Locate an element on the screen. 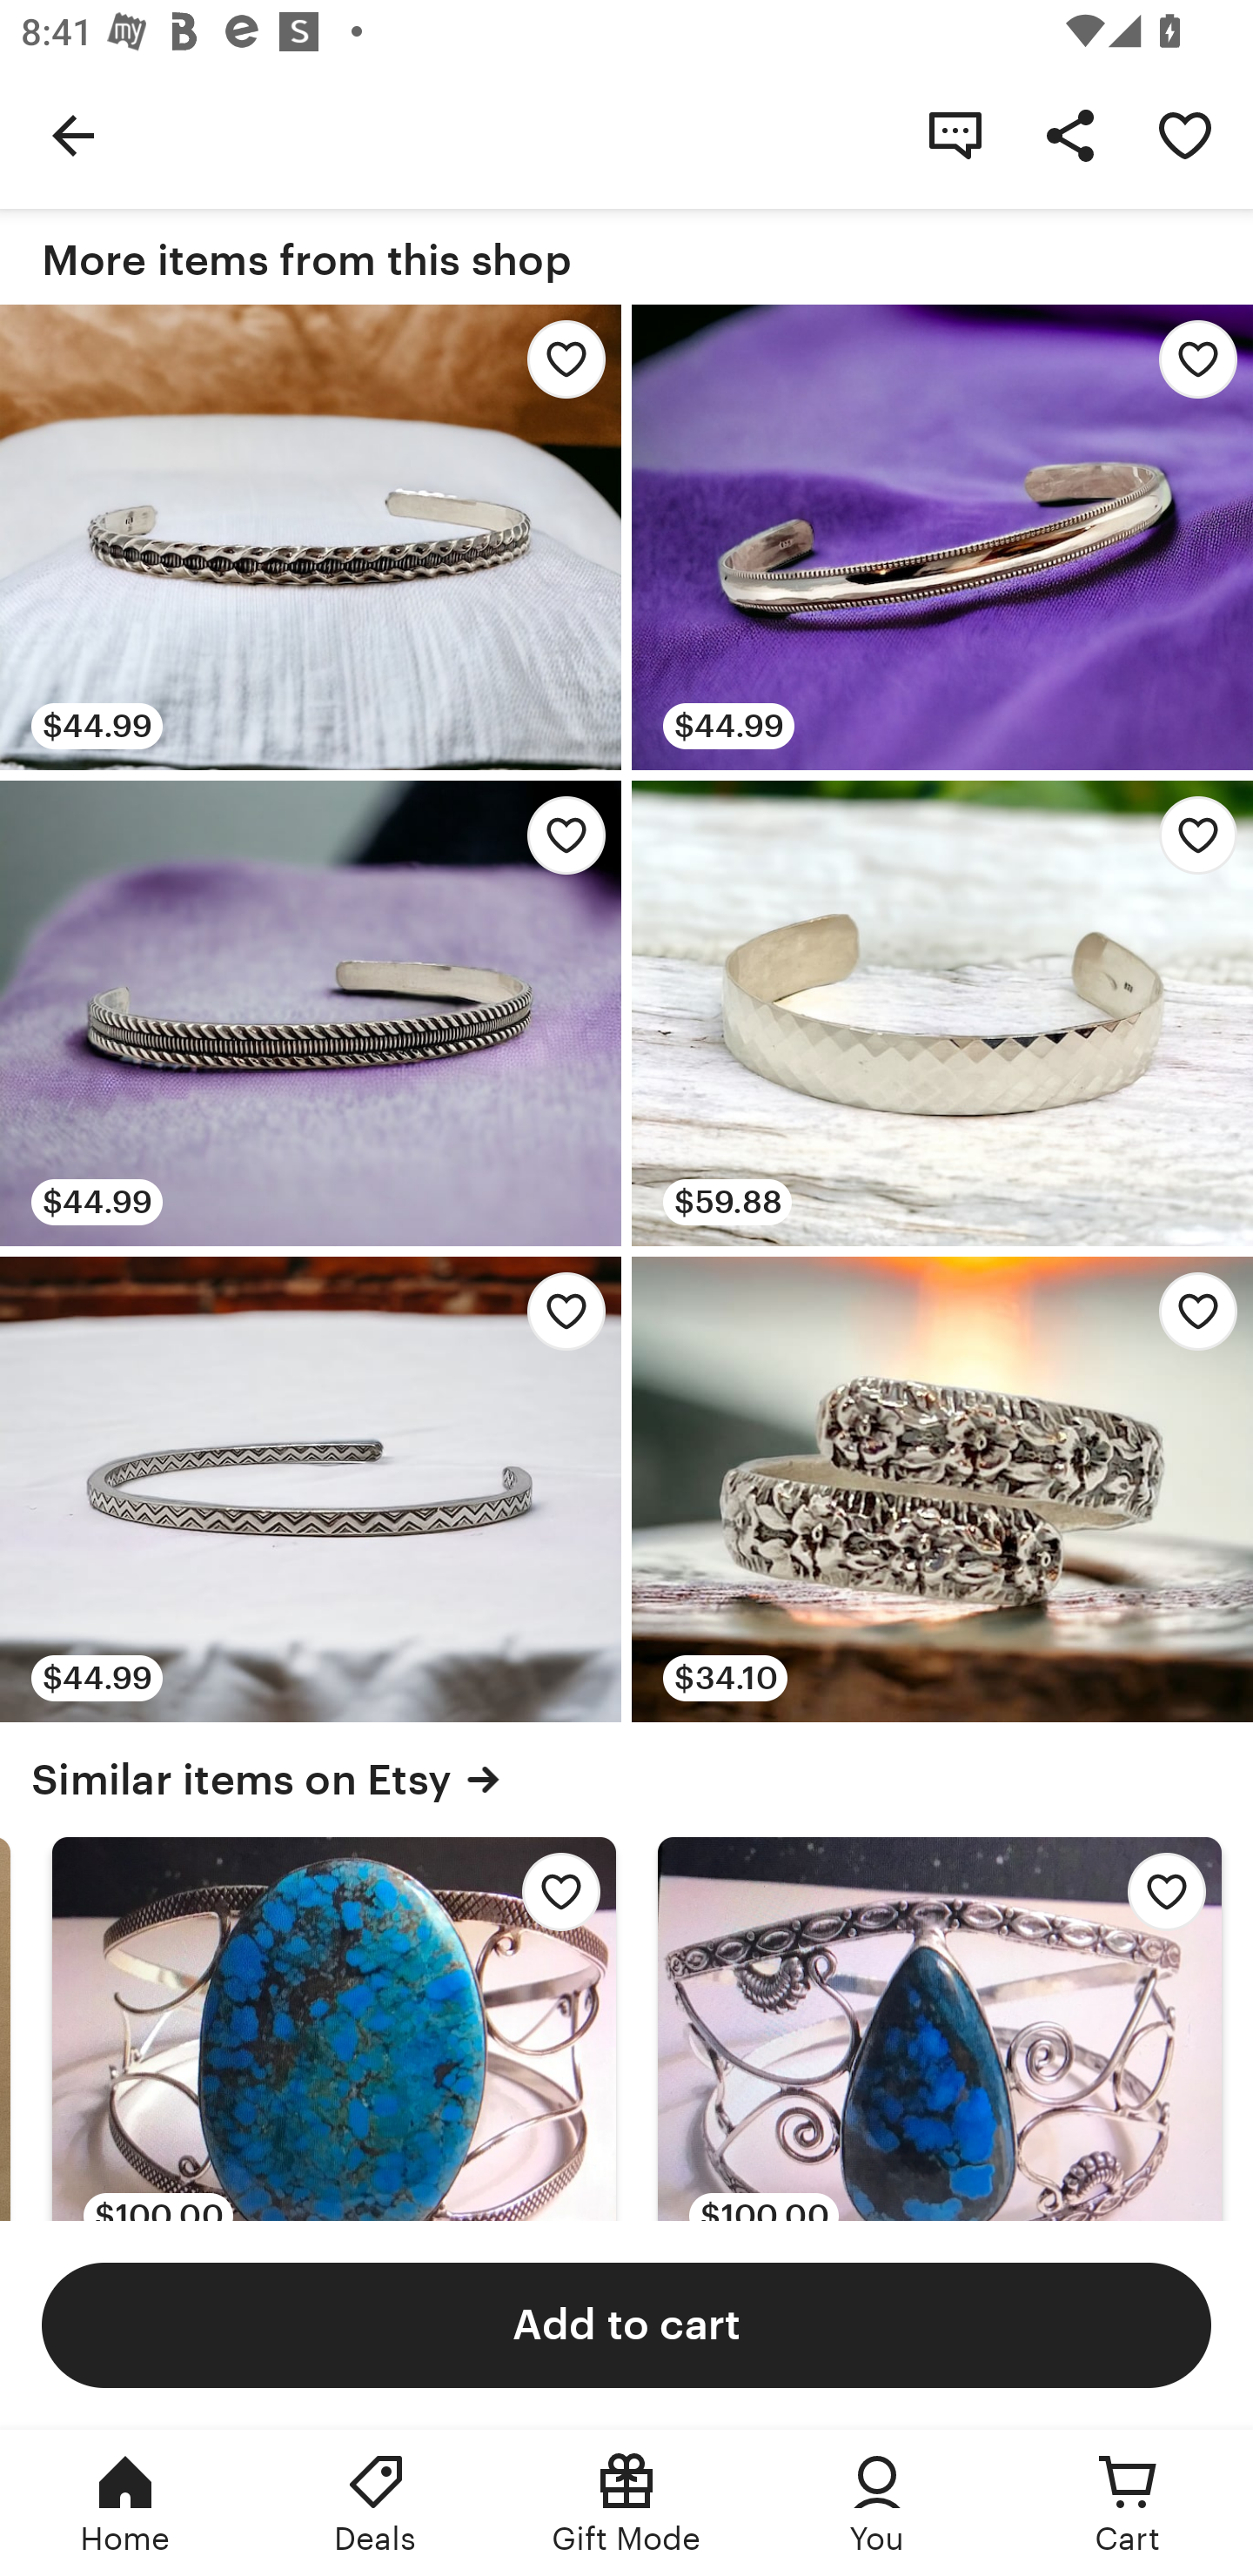 The height and width of the screenshot is (2576, 1253). Deals is located at coordinates (376, 2503).